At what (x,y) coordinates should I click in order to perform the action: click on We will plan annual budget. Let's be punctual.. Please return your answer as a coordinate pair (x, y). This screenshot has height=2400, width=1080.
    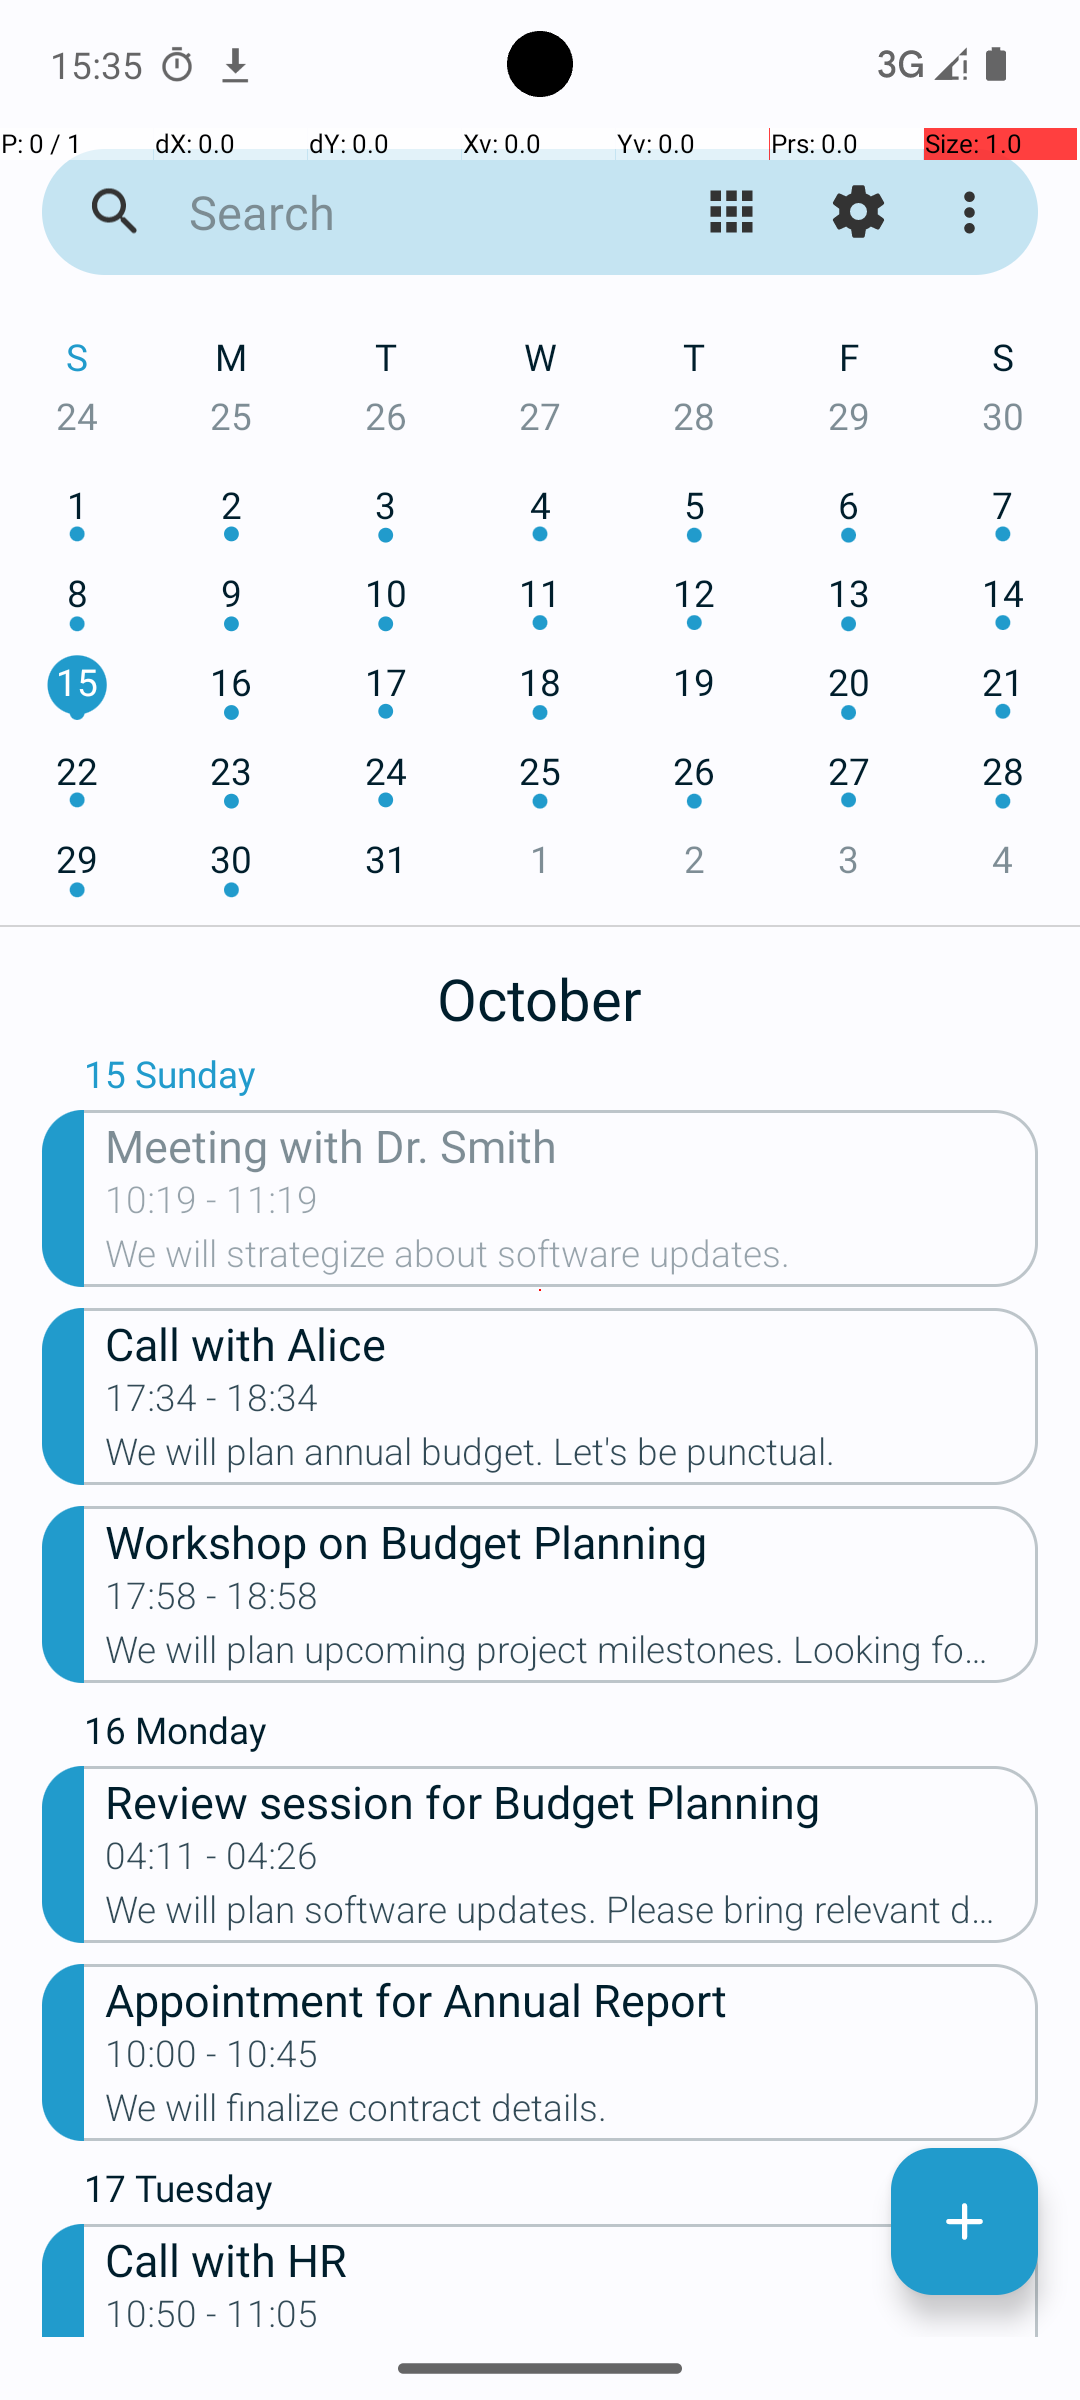
    Looking at the image, I should click on (572, 1458).